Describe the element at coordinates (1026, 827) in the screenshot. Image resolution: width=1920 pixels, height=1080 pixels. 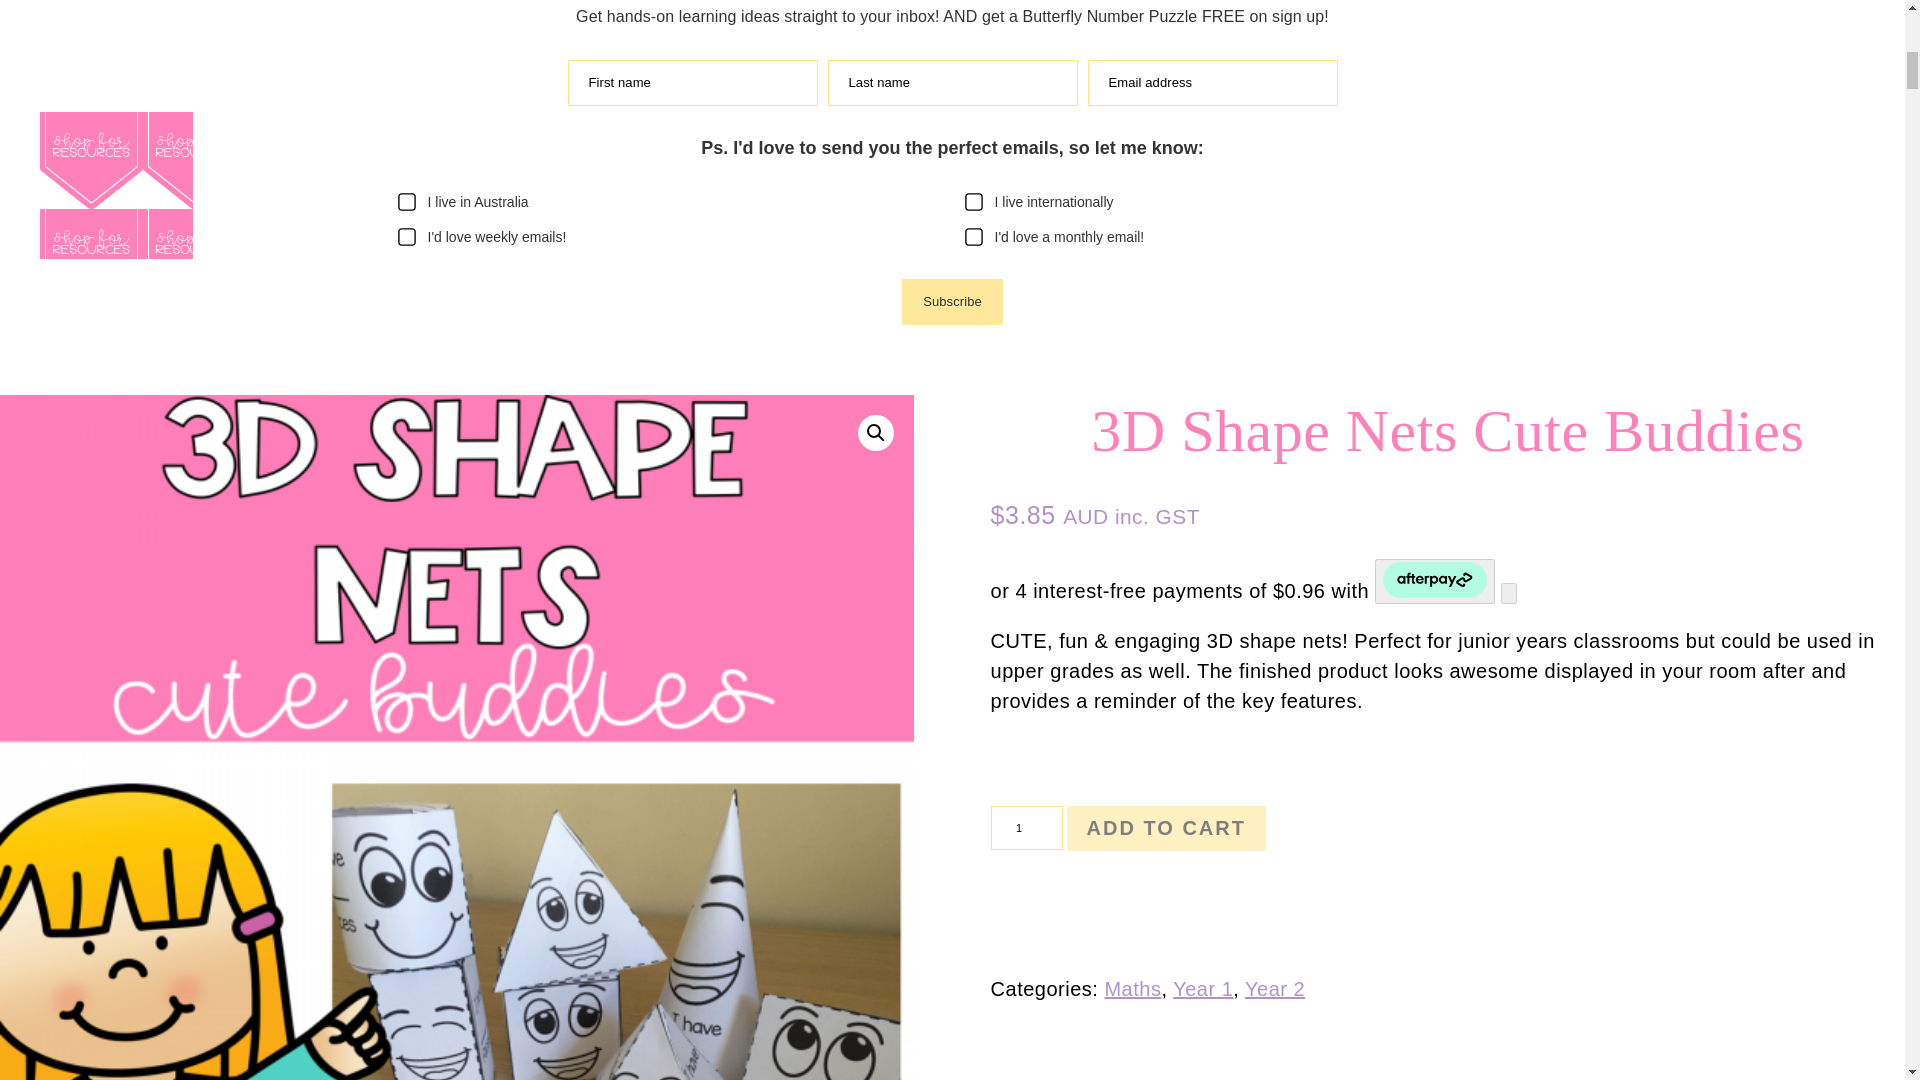
I see `1` at that location.